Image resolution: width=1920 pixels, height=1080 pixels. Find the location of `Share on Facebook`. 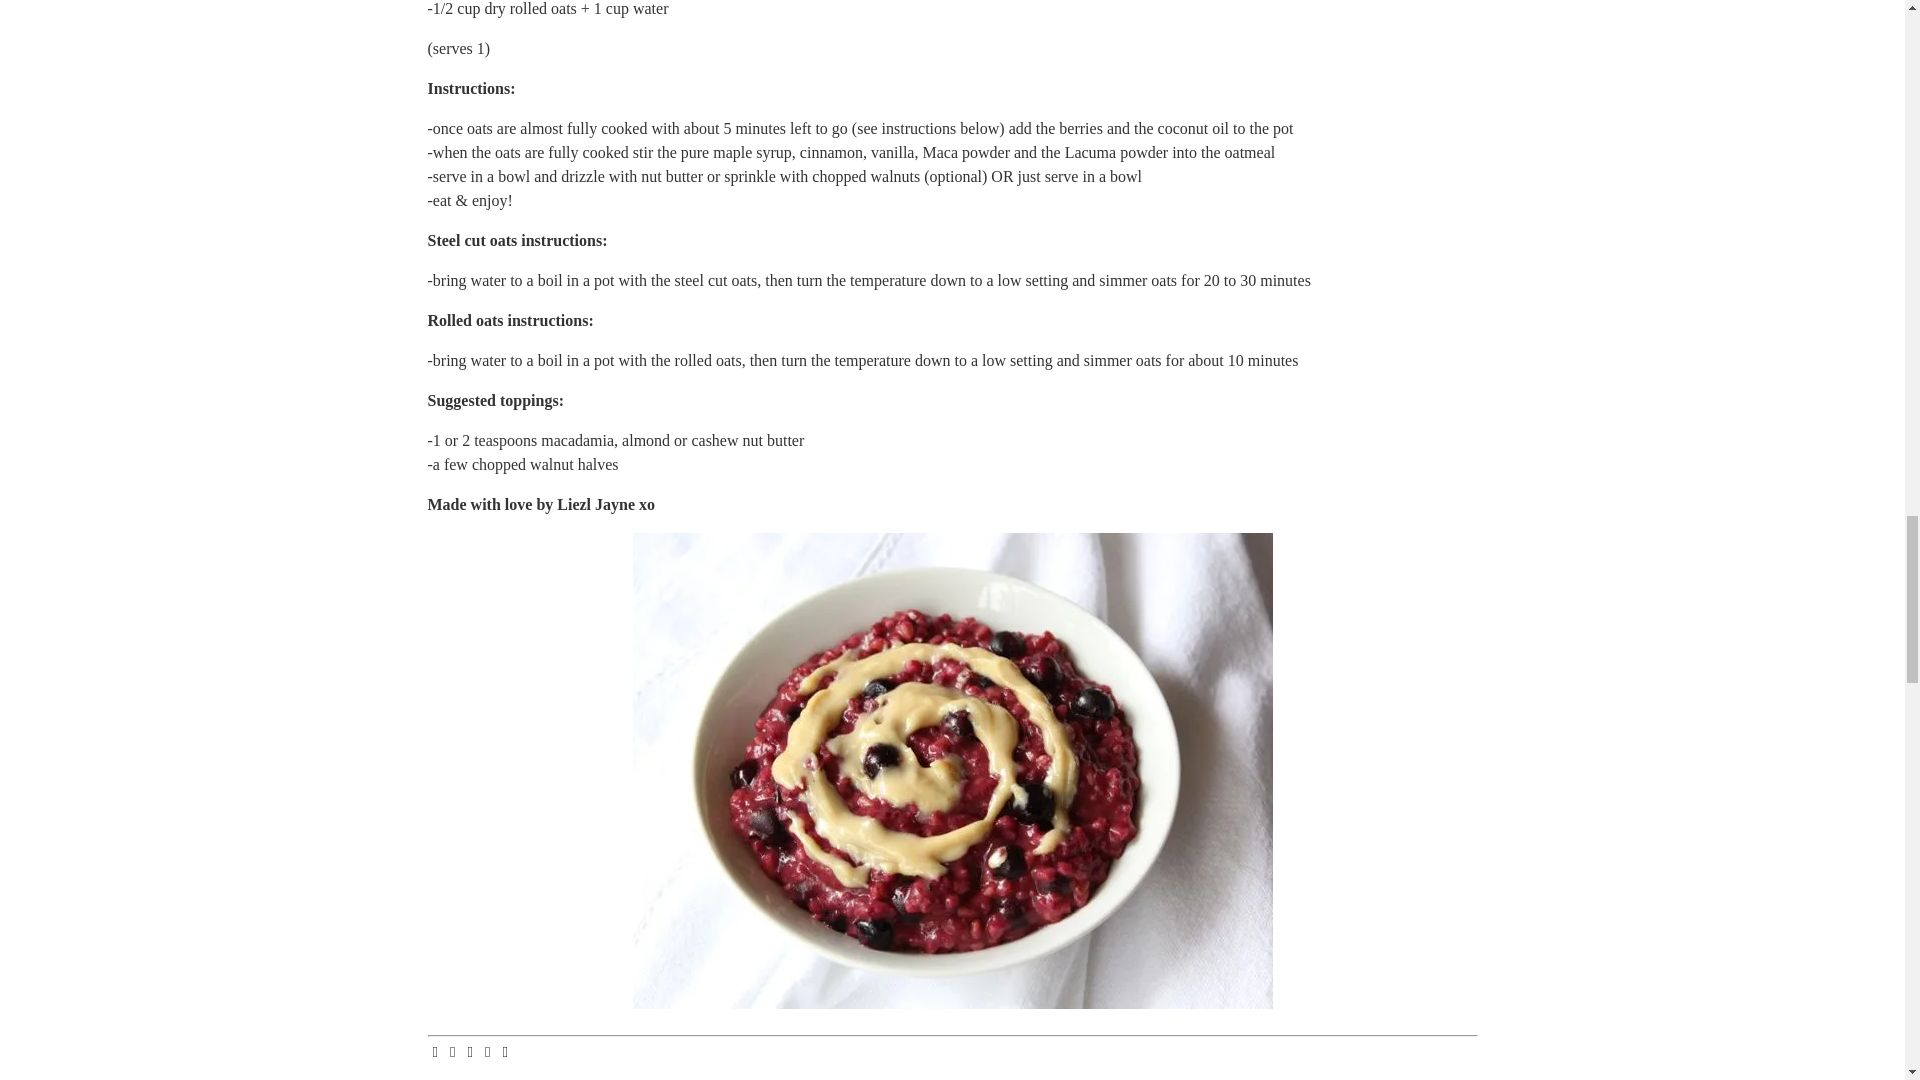

Share on Facebook is located at coordinates (436, 1052).